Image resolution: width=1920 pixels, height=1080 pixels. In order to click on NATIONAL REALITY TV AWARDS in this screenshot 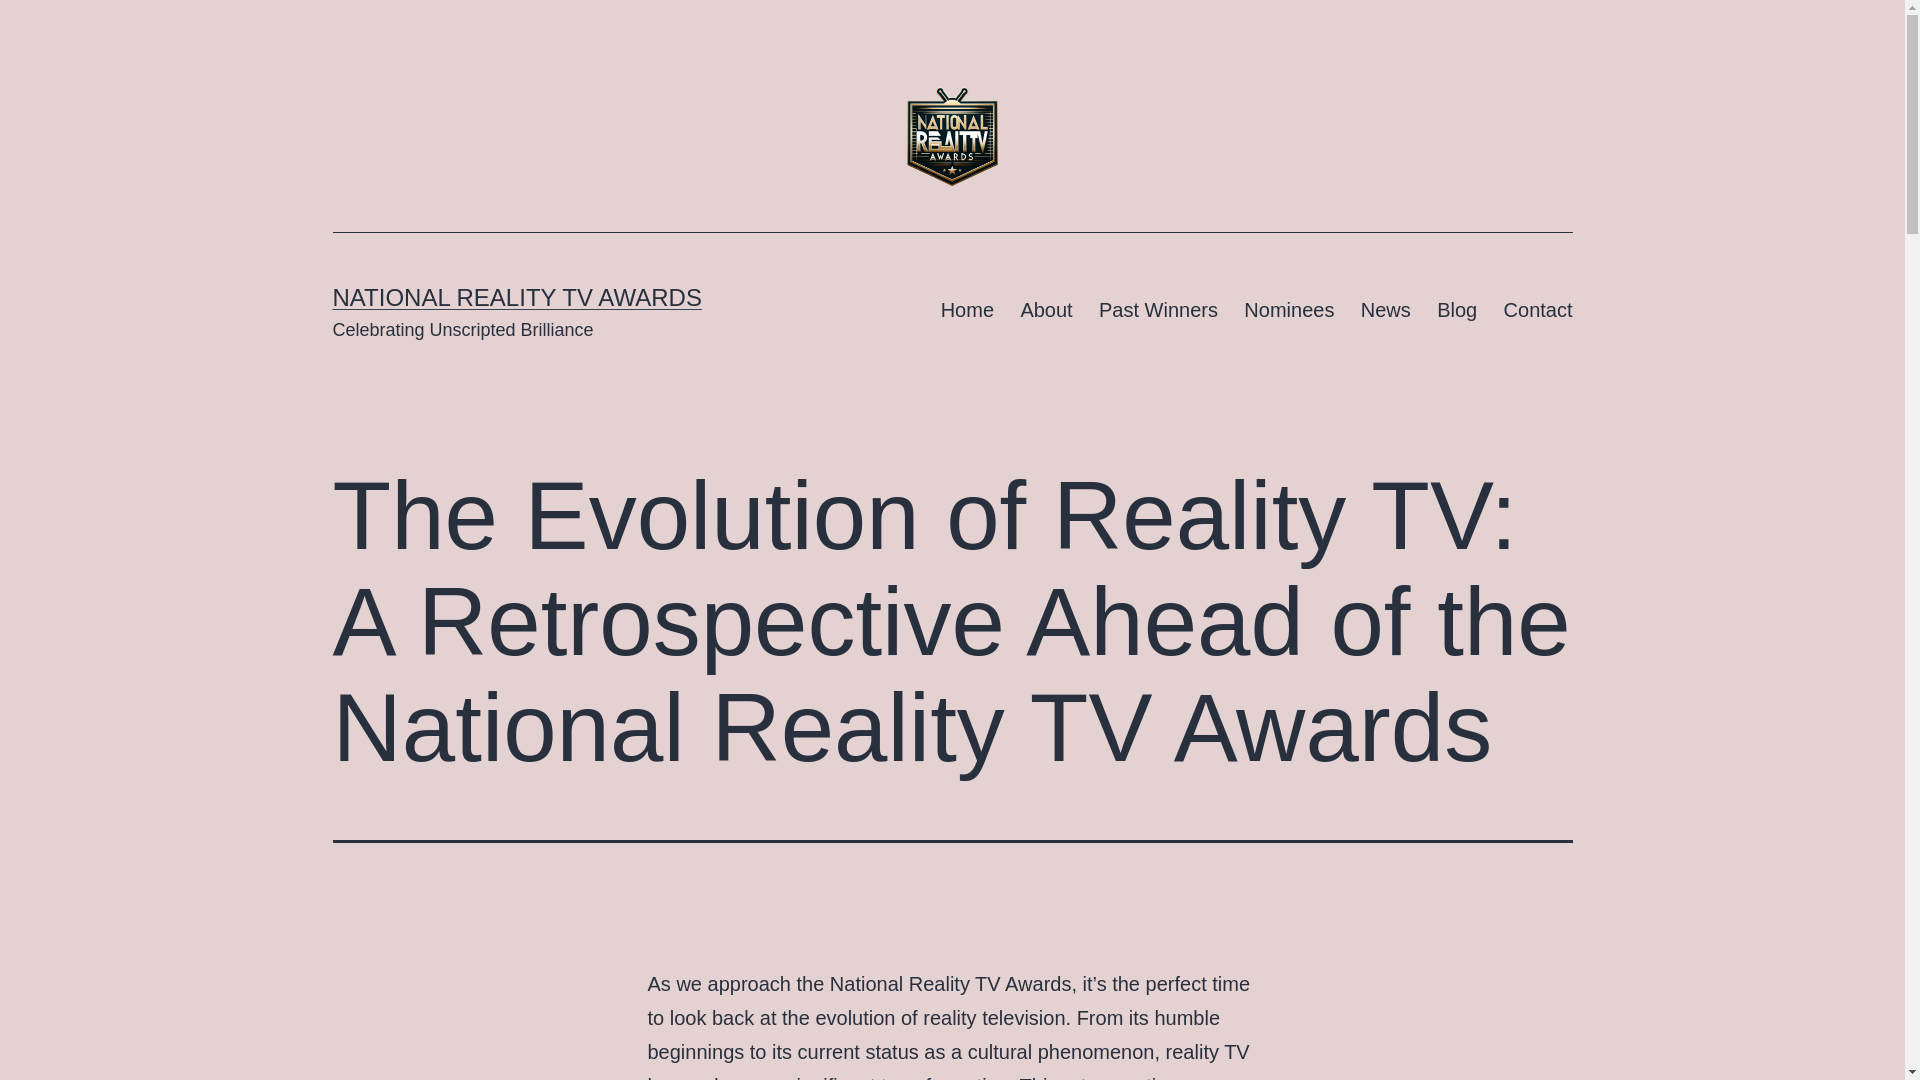, I will do `click(516, 298)`.